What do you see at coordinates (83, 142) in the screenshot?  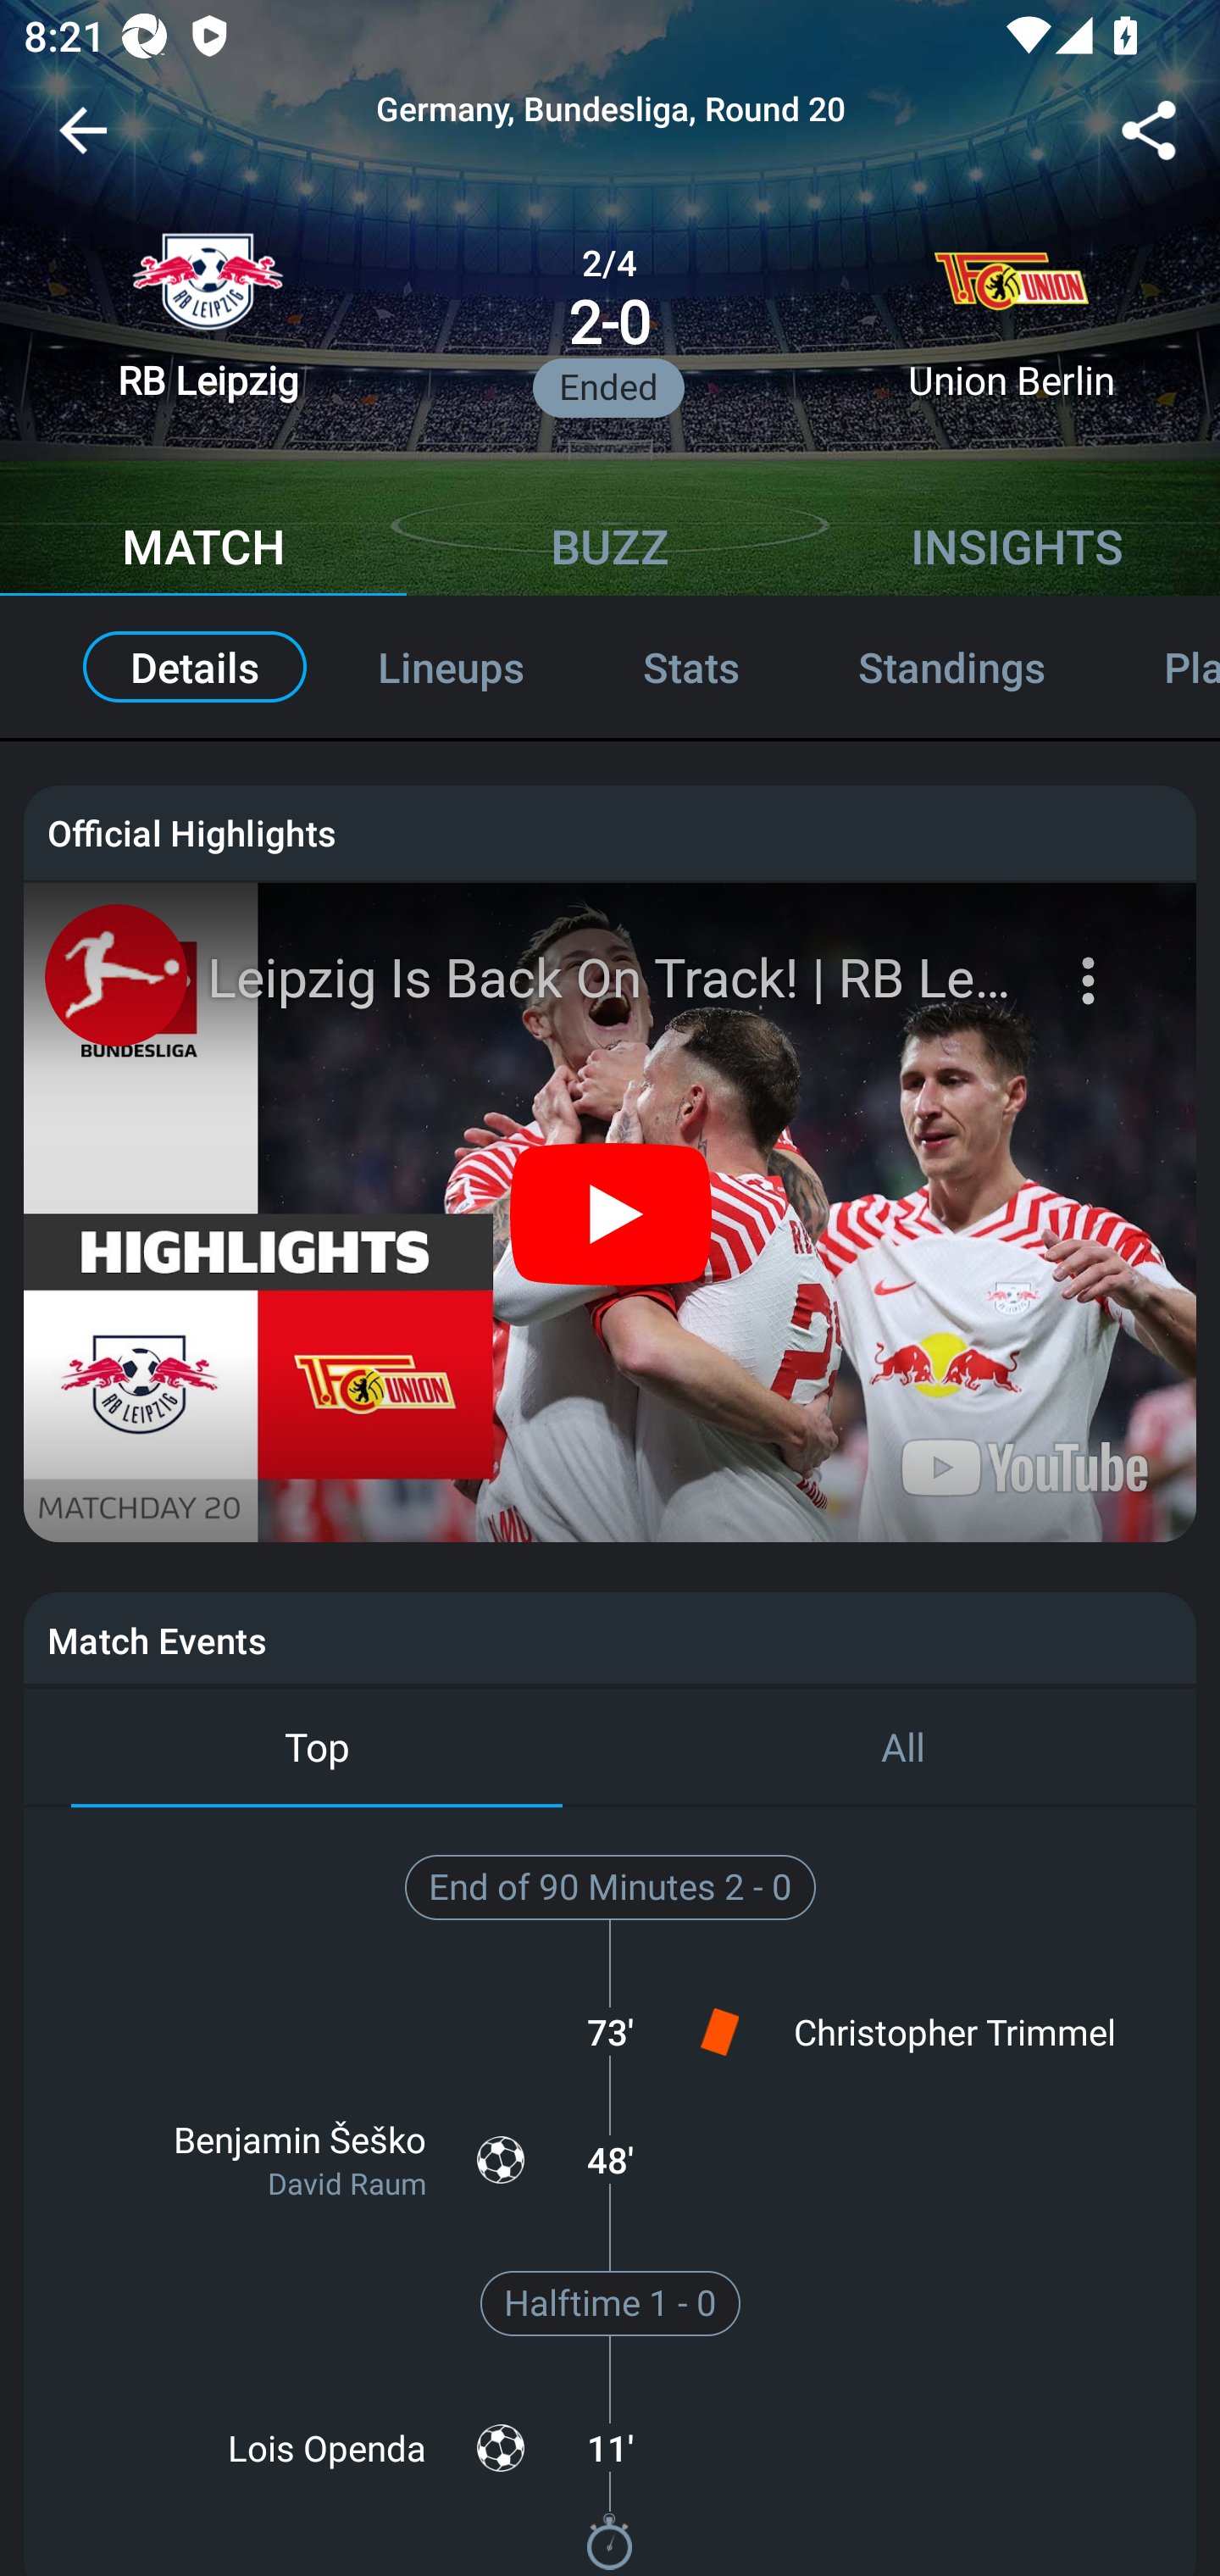 I see `Navigate up` at bounding box center [83, 142].